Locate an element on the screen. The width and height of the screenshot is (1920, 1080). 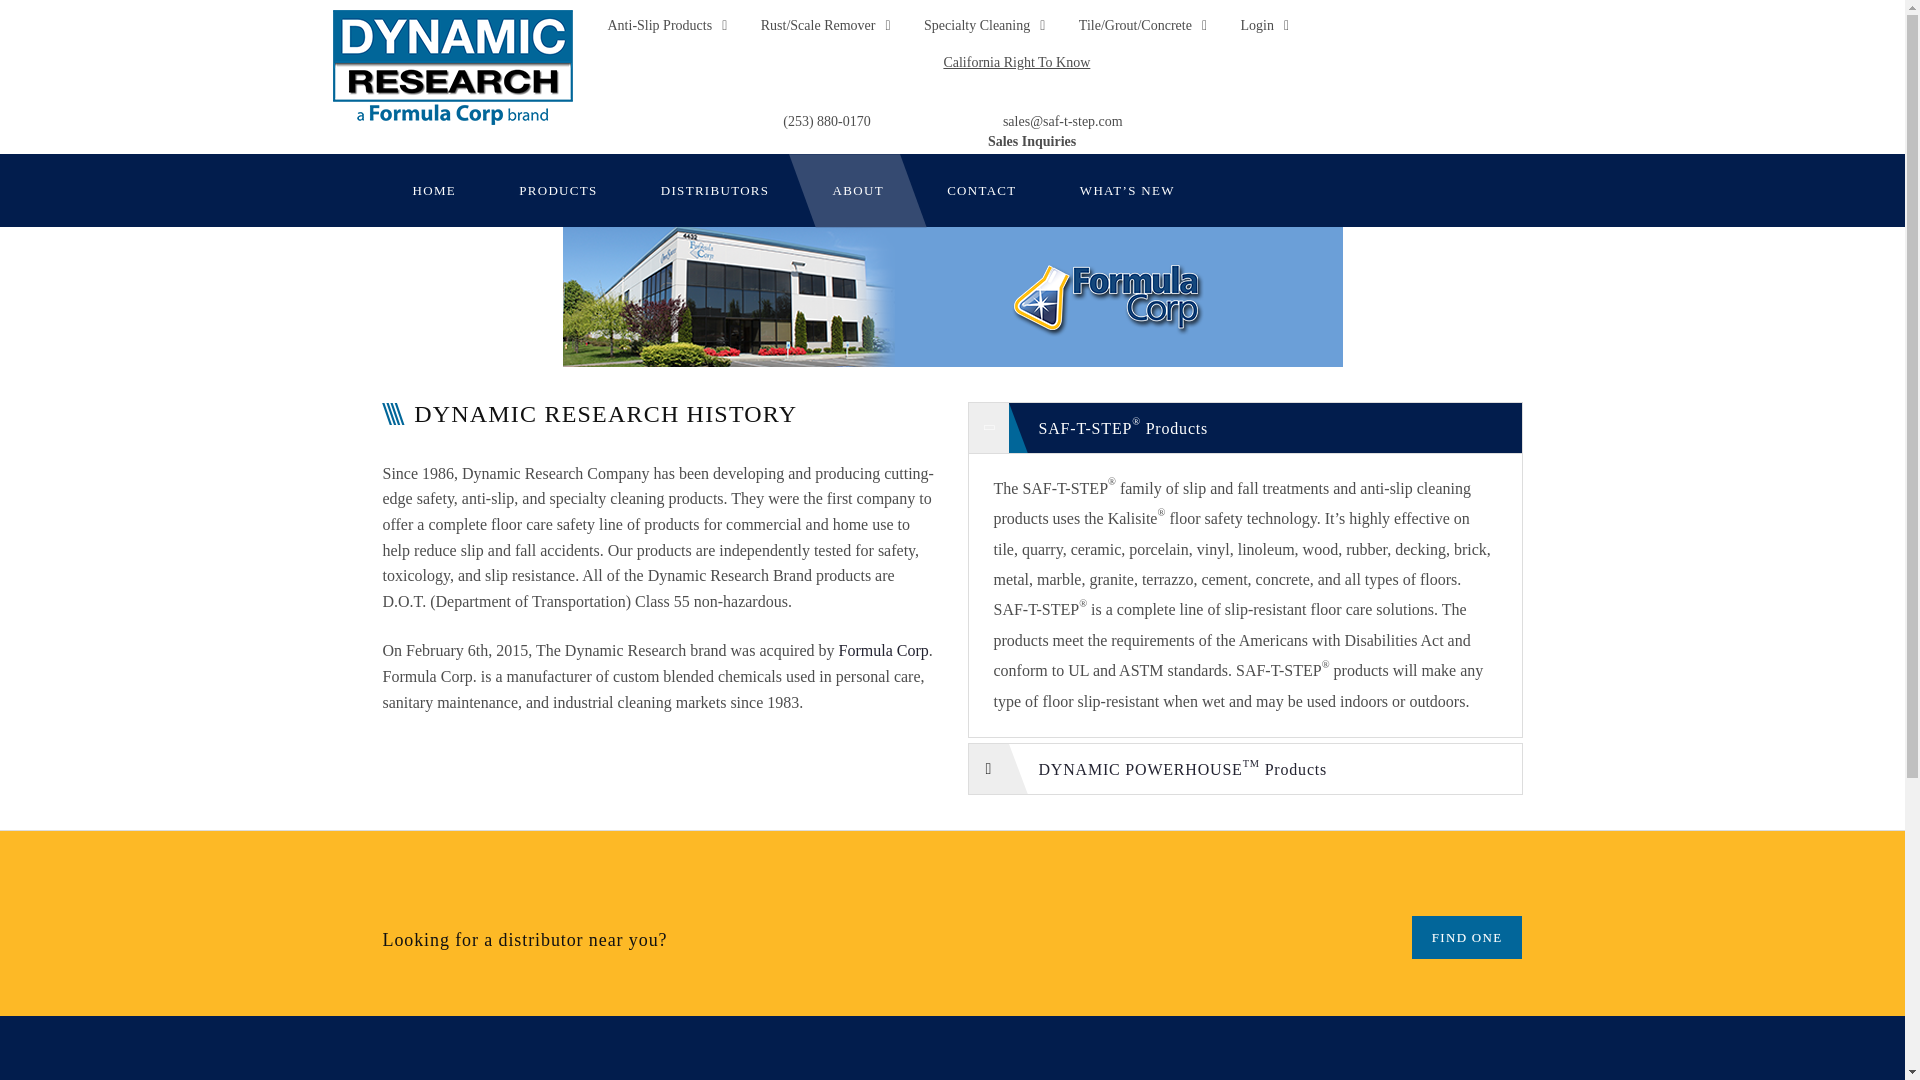
Login is located at coordinates (1265, 26).